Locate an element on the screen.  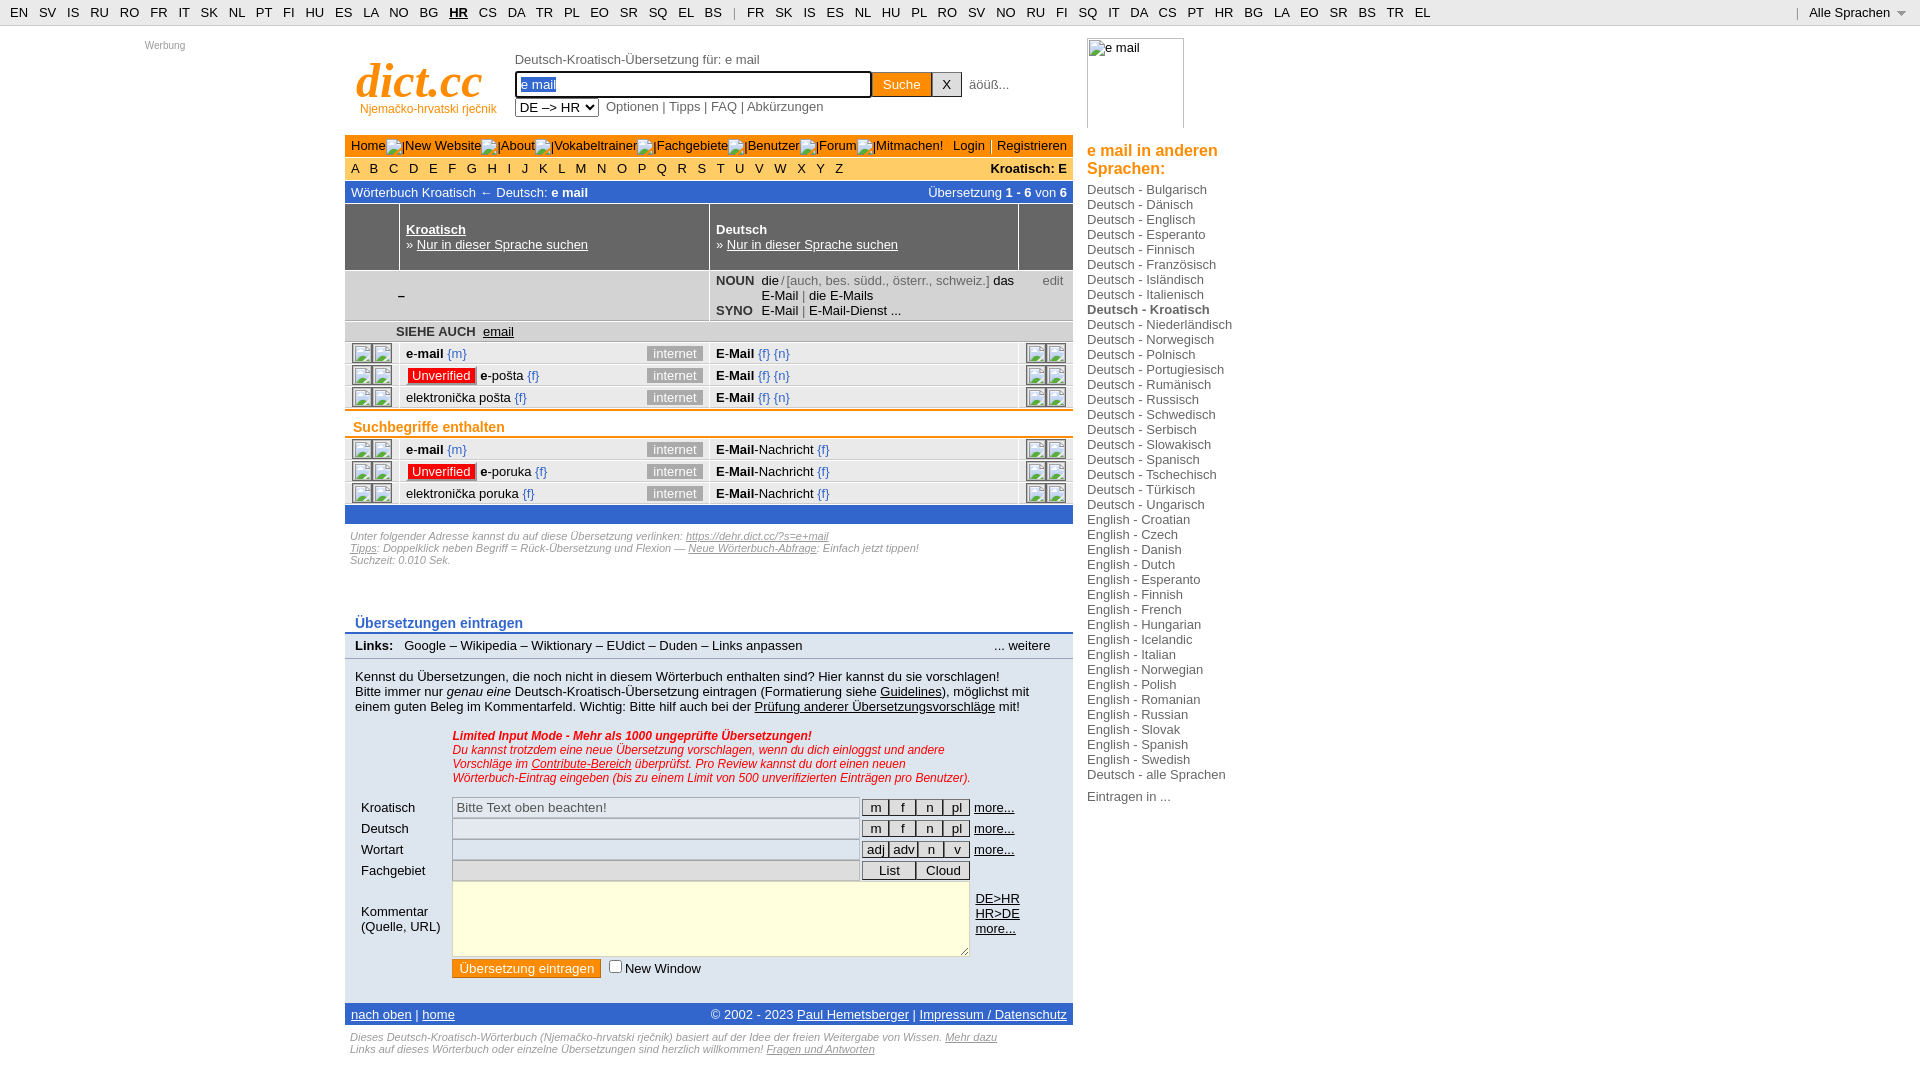
FR is located at coordinates (756, 12).